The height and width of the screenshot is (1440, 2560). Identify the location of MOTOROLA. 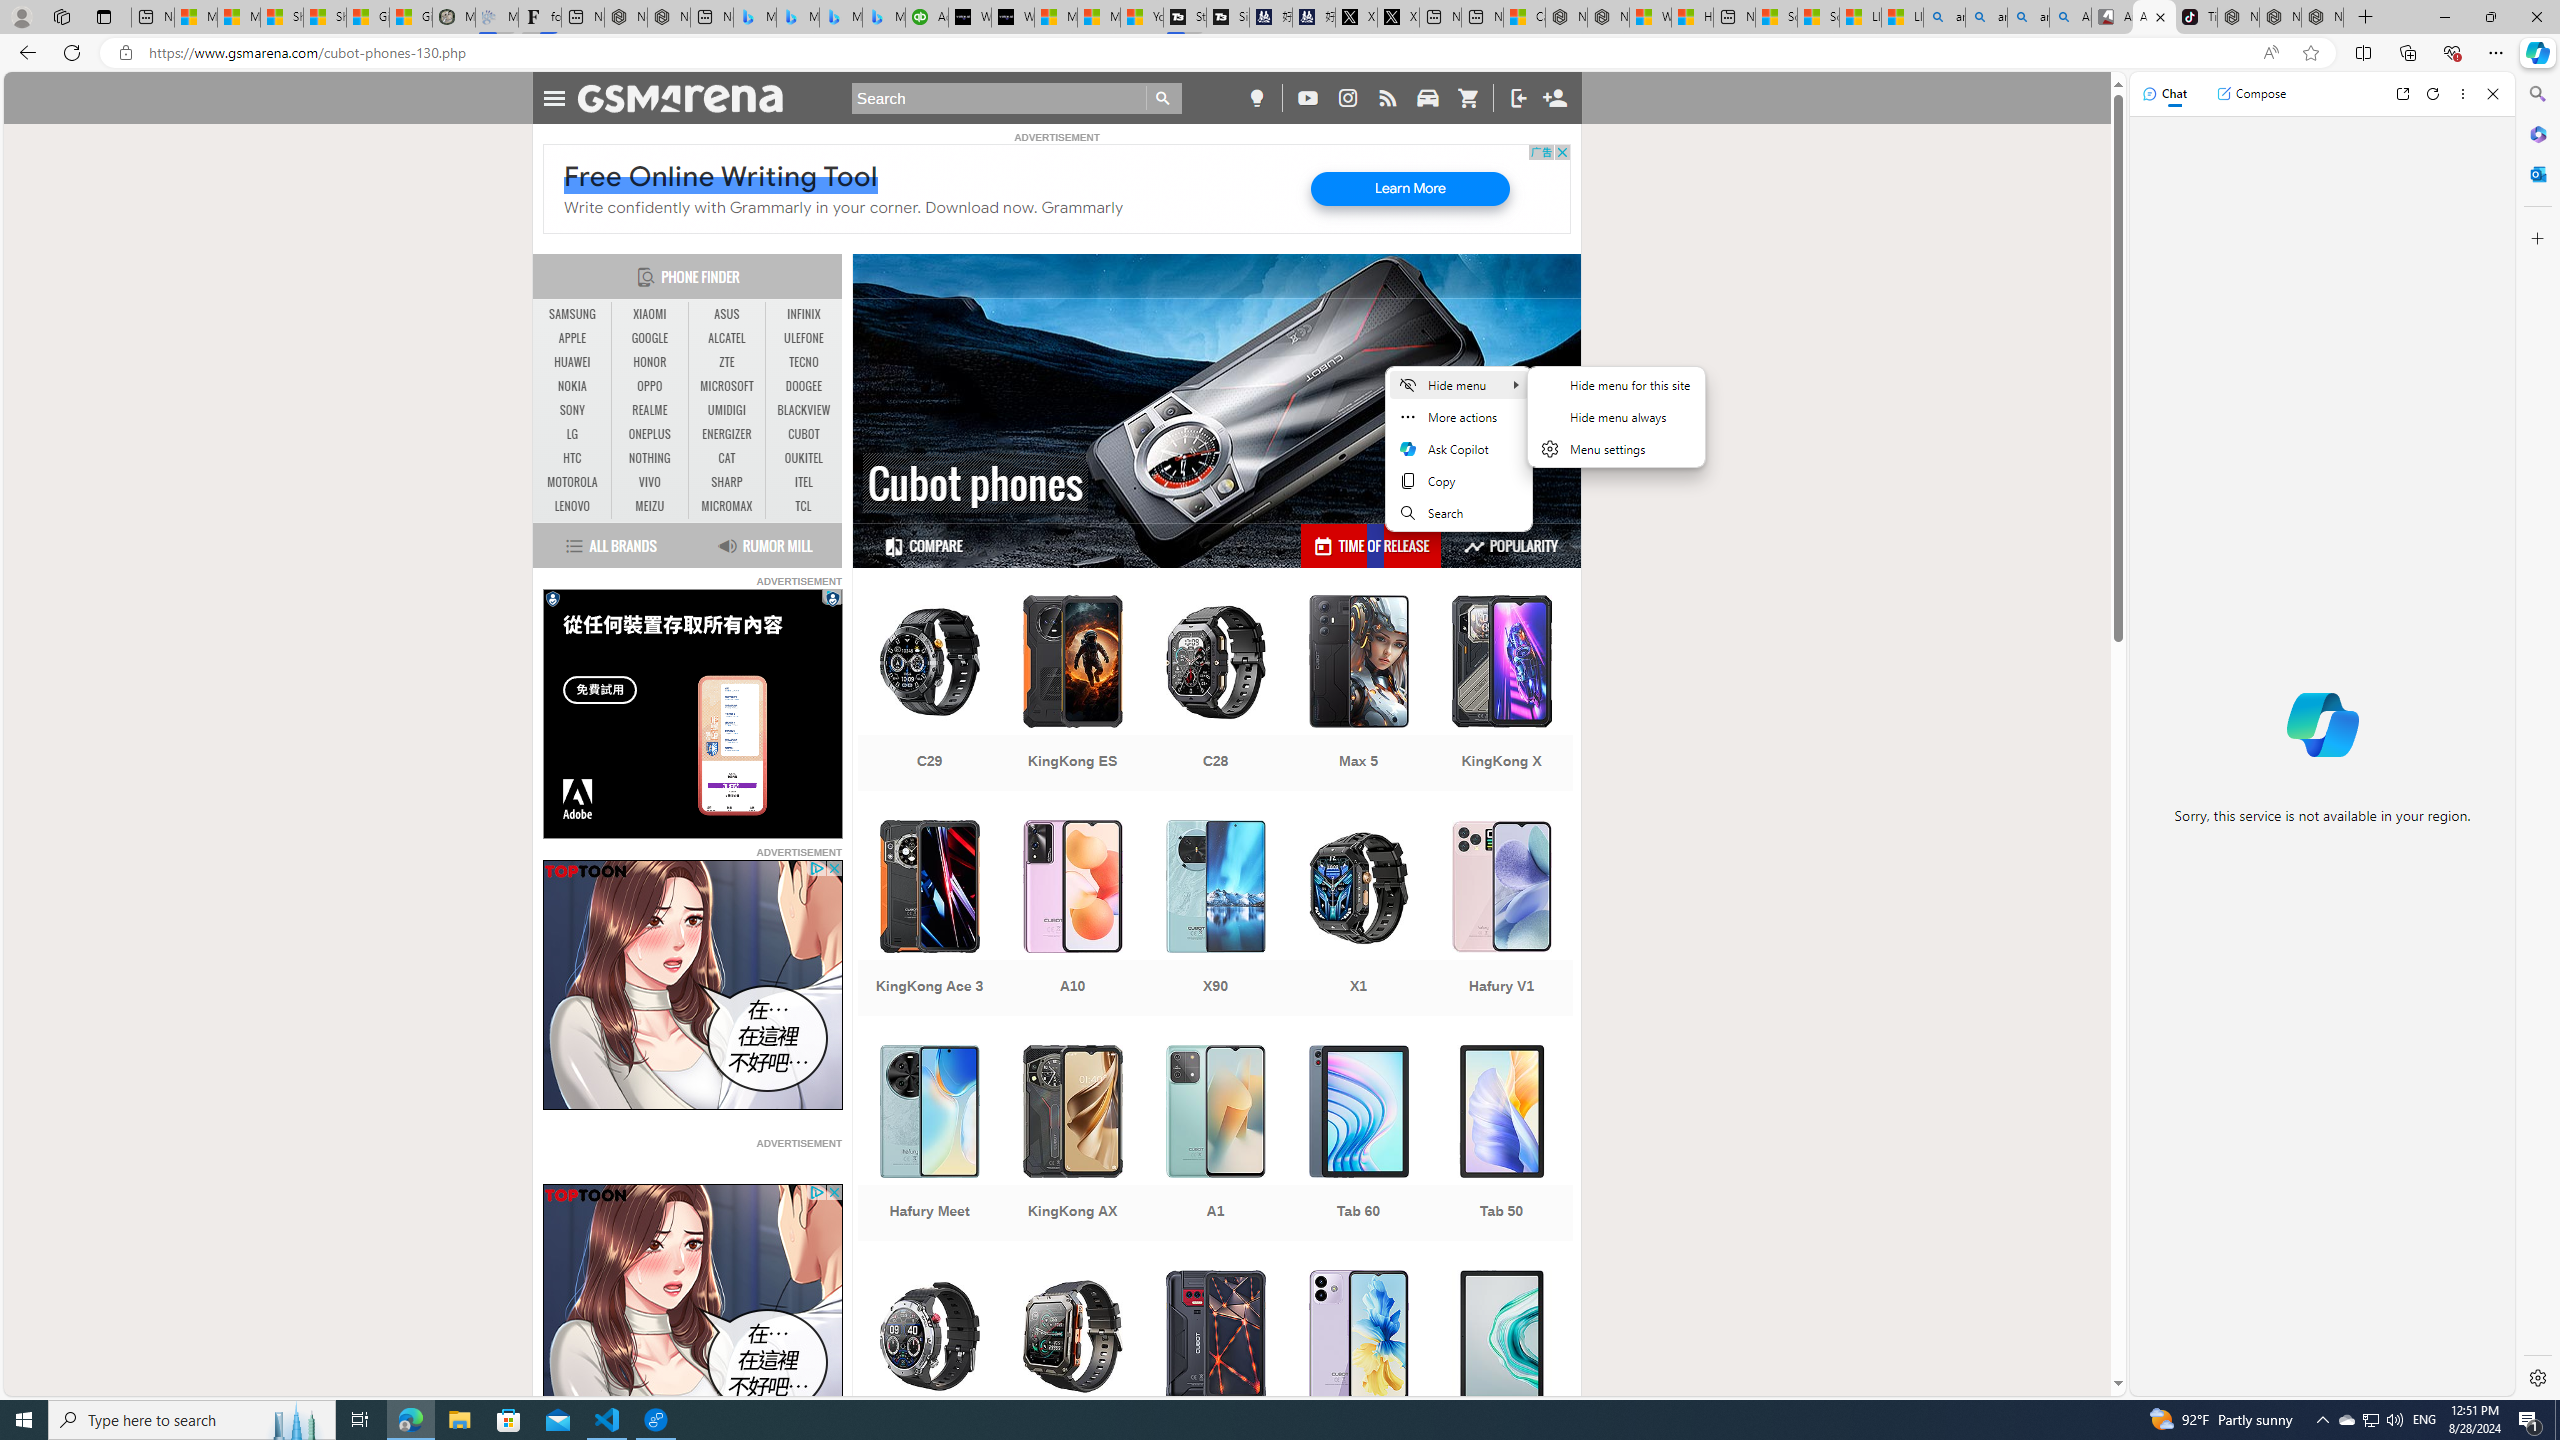
(573, 482).